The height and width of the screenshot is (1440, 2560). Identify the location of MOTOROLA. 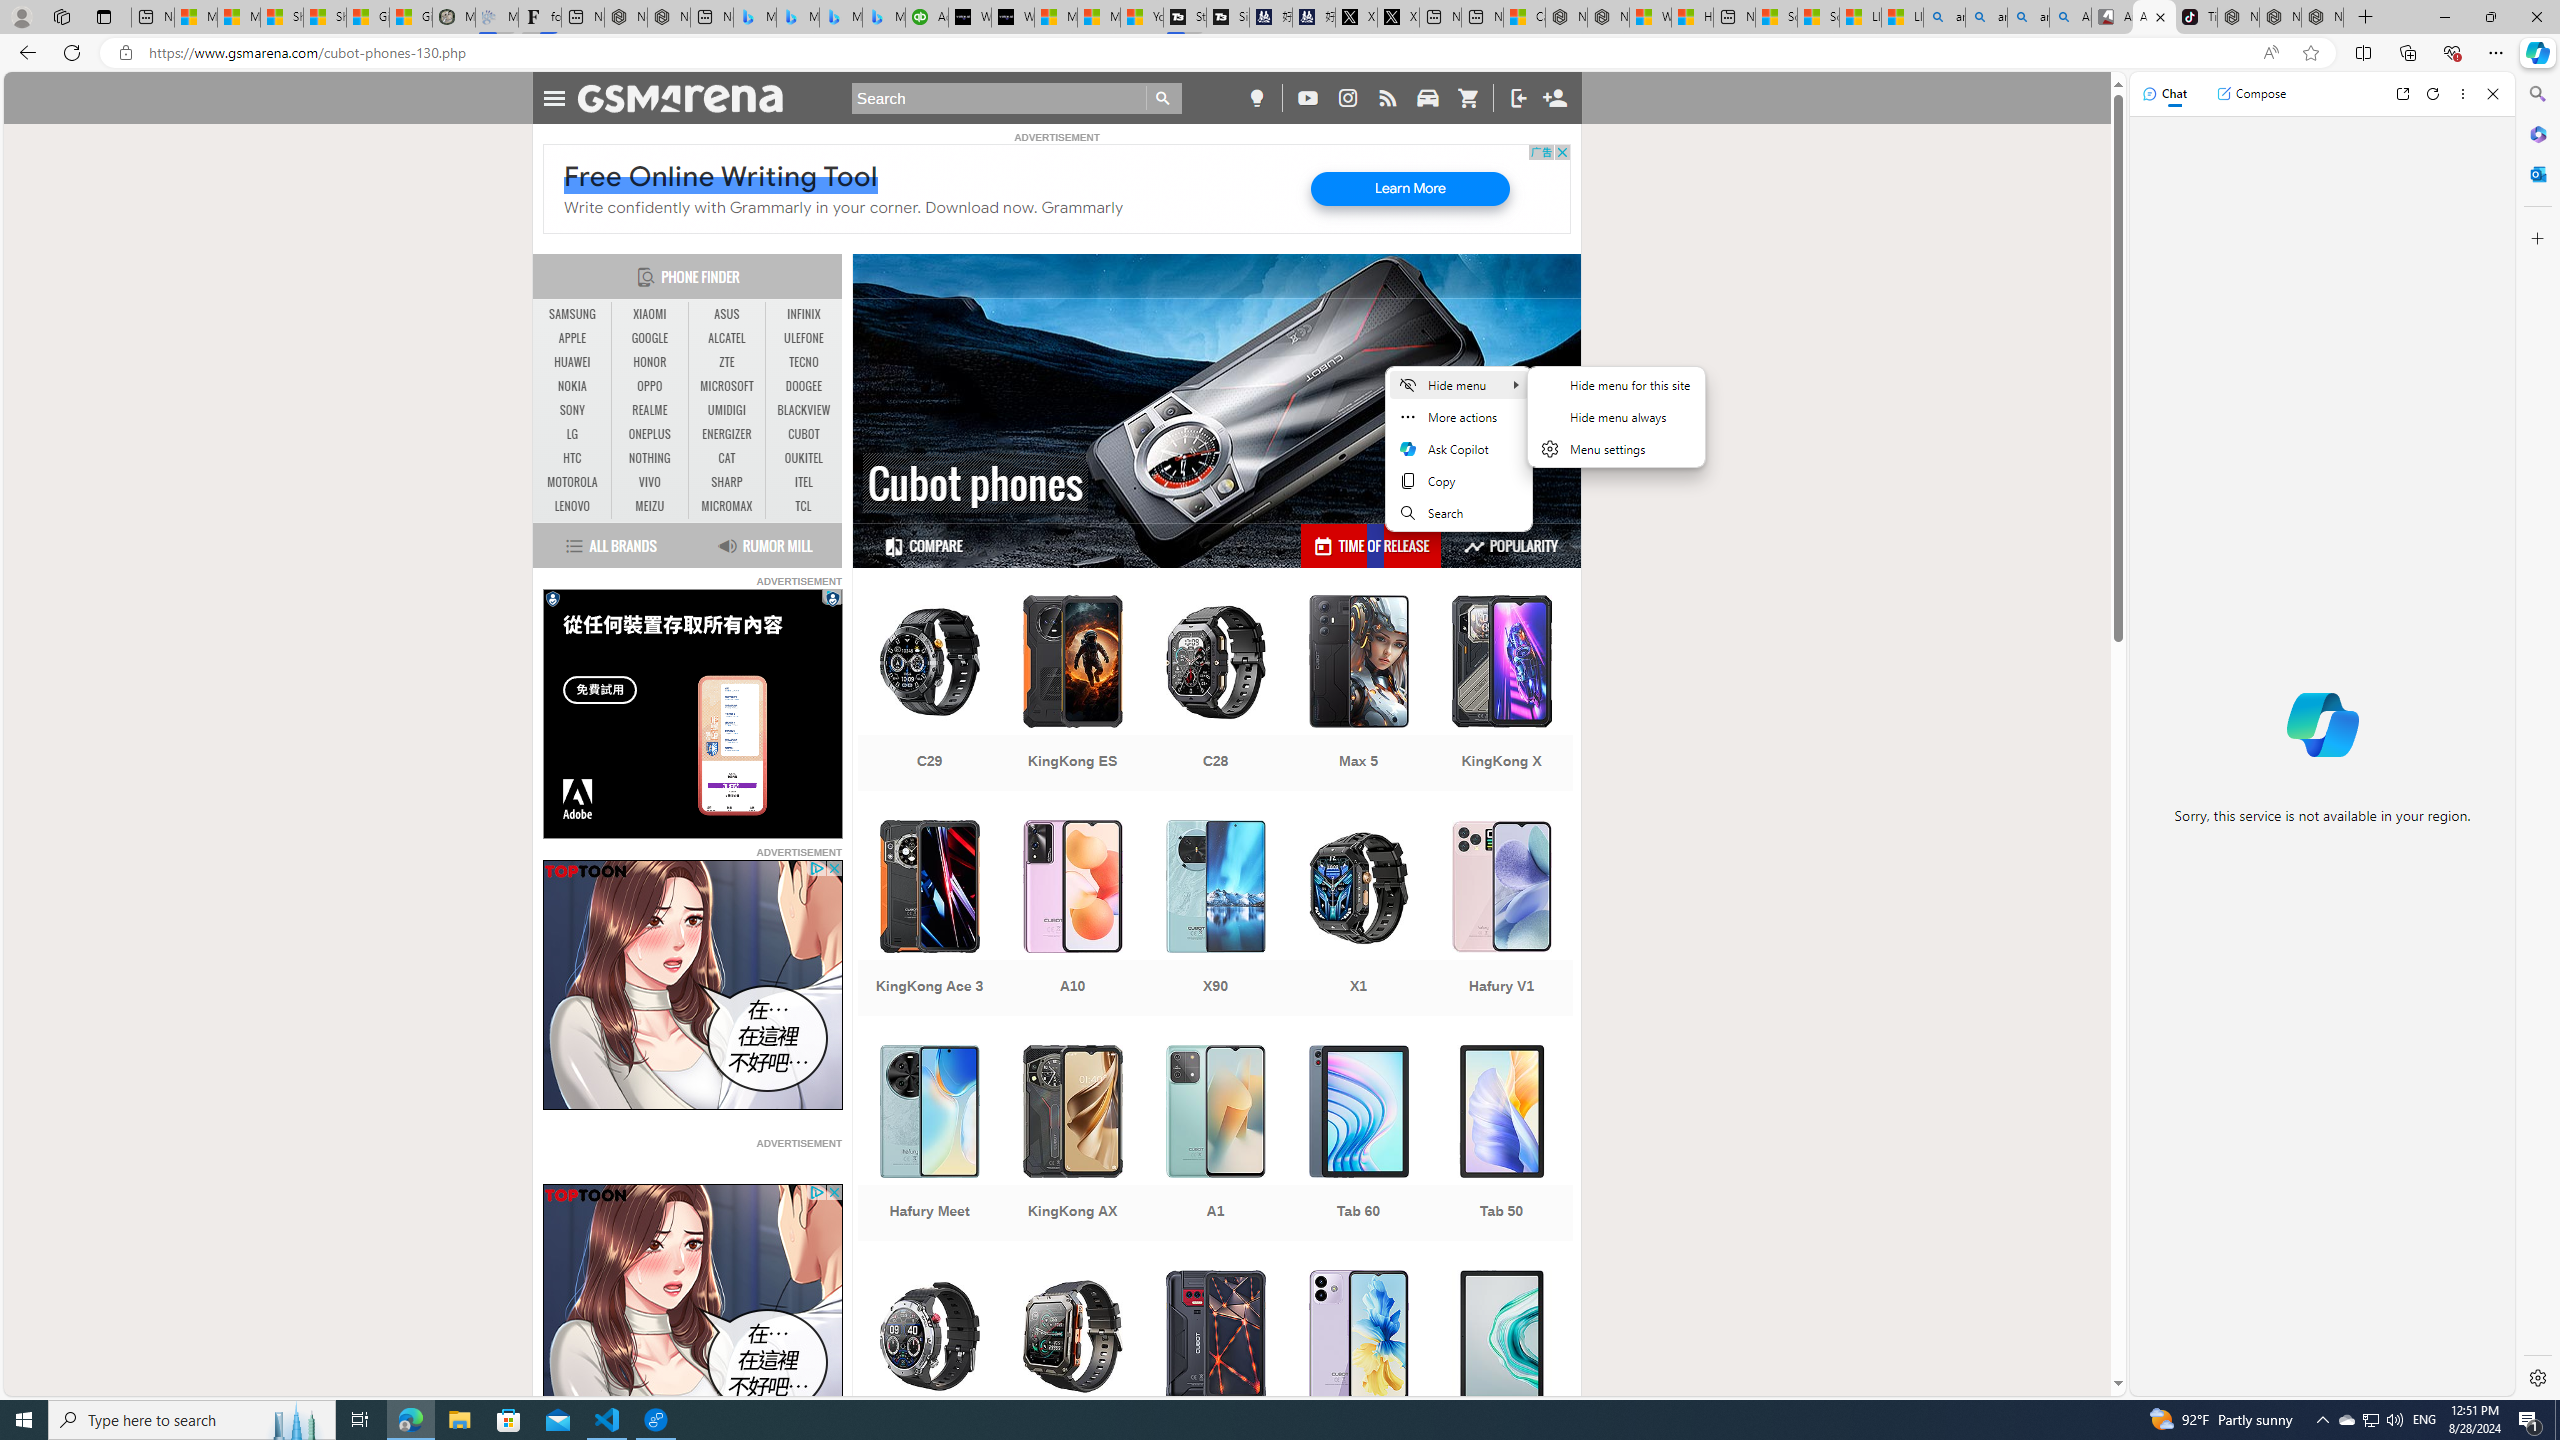
(573, 482).